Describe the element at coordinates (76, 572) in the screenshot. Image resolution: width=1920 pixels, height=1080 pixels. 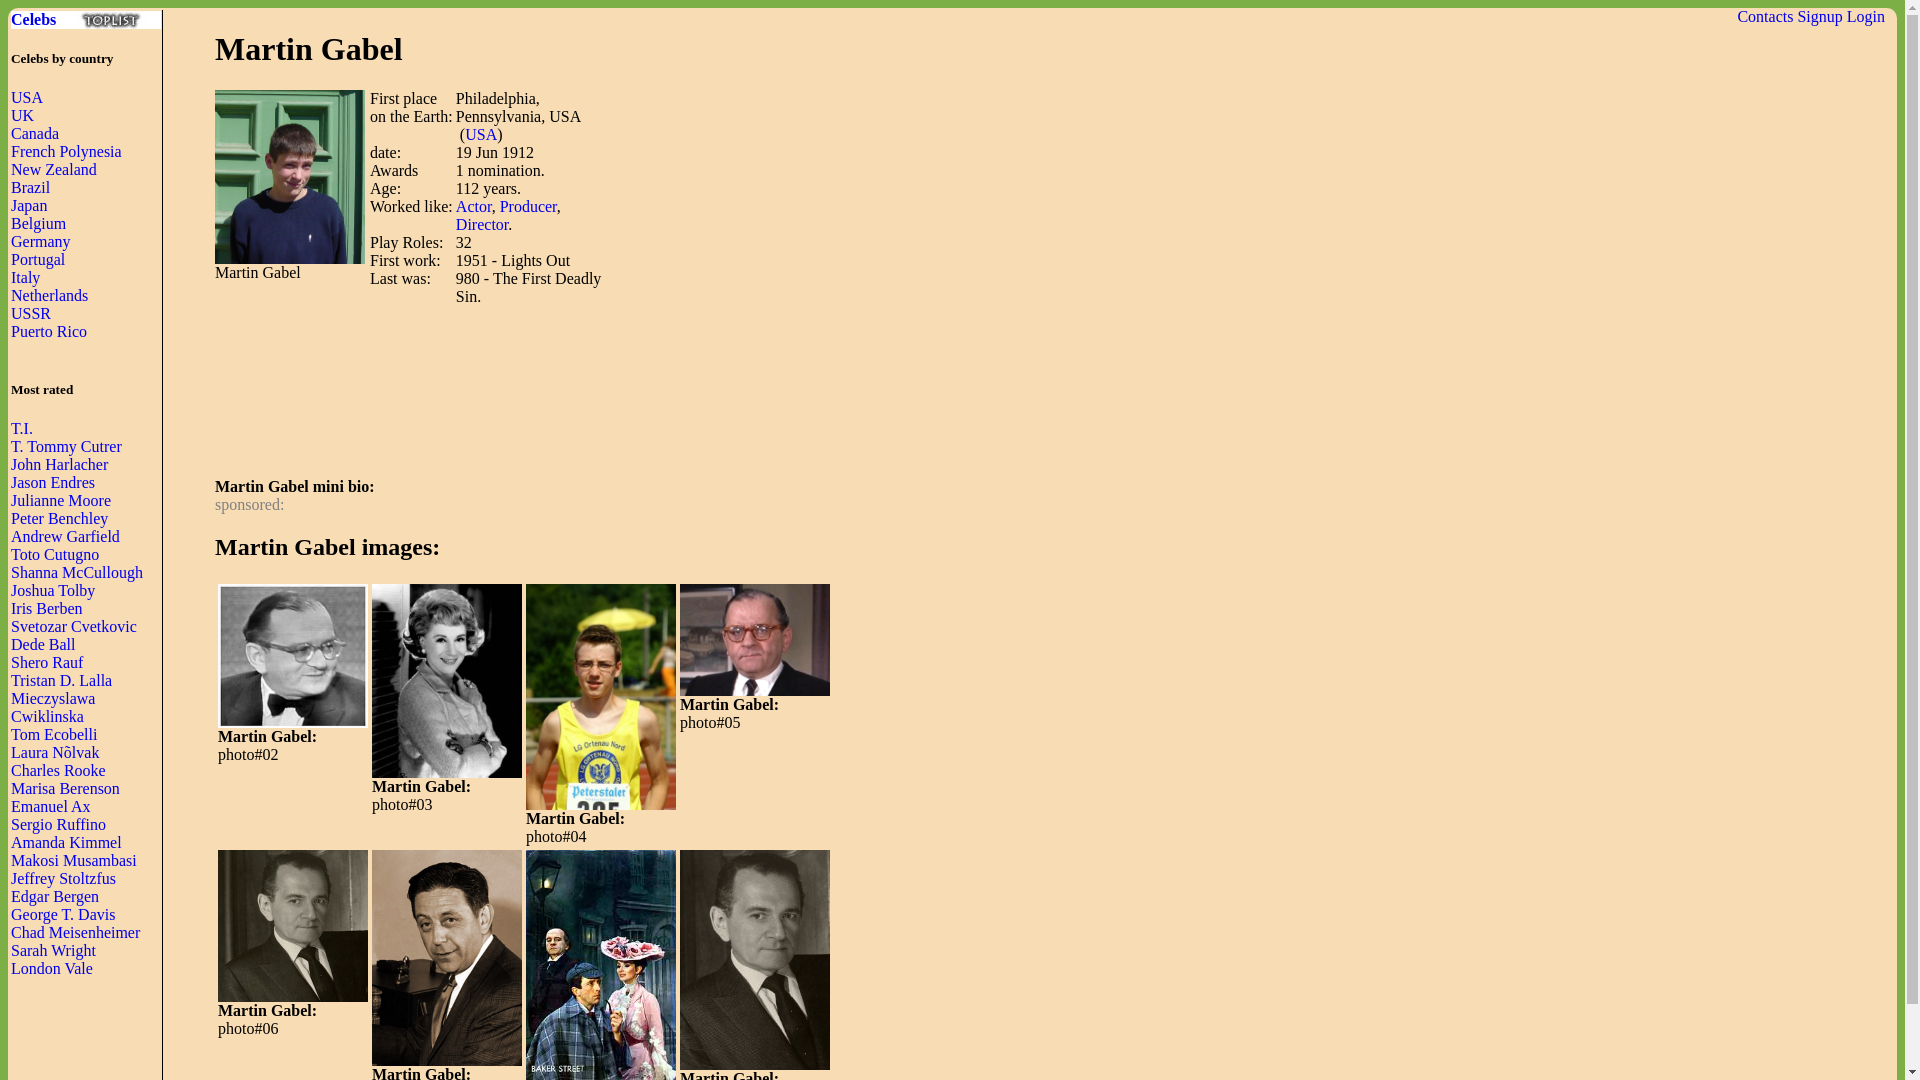
I see `Shanna McCullough` at that location.